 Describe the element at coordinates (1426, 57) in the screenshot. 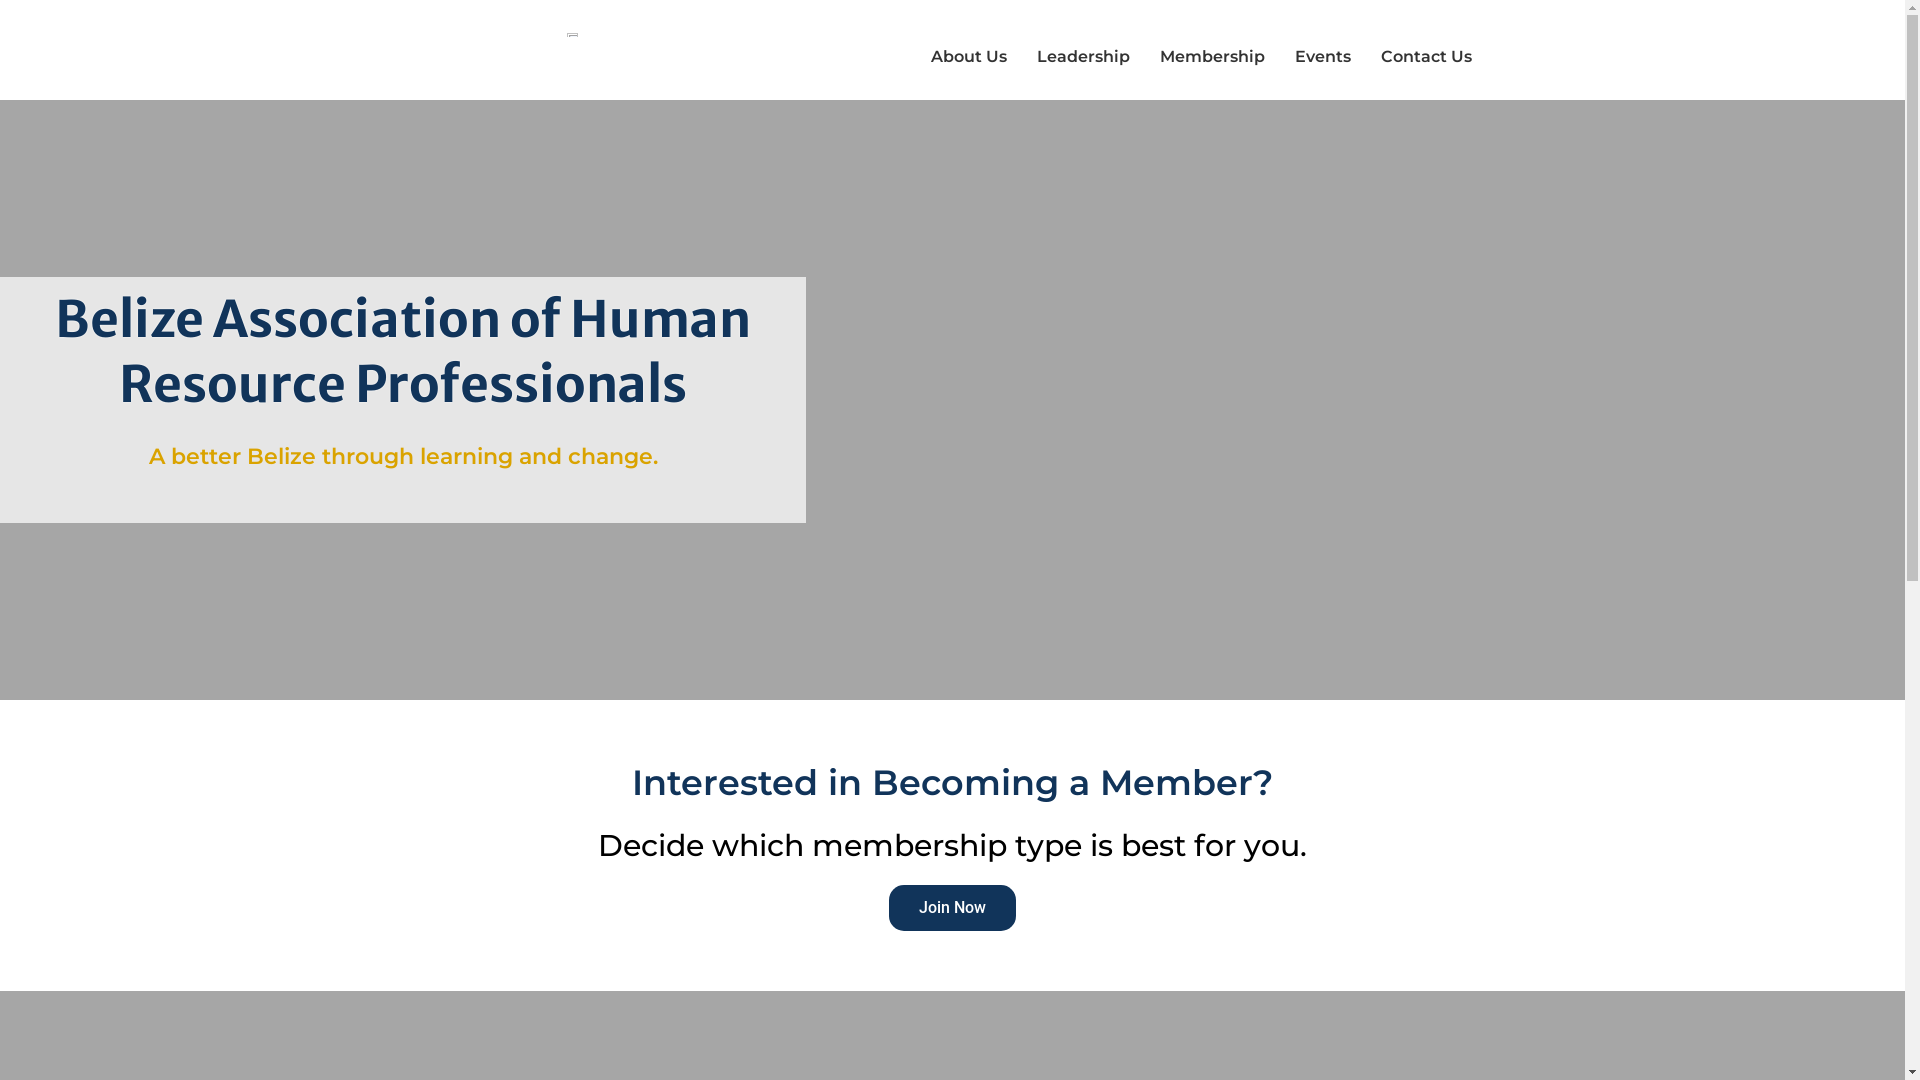

I see `Contact Us` at that location.